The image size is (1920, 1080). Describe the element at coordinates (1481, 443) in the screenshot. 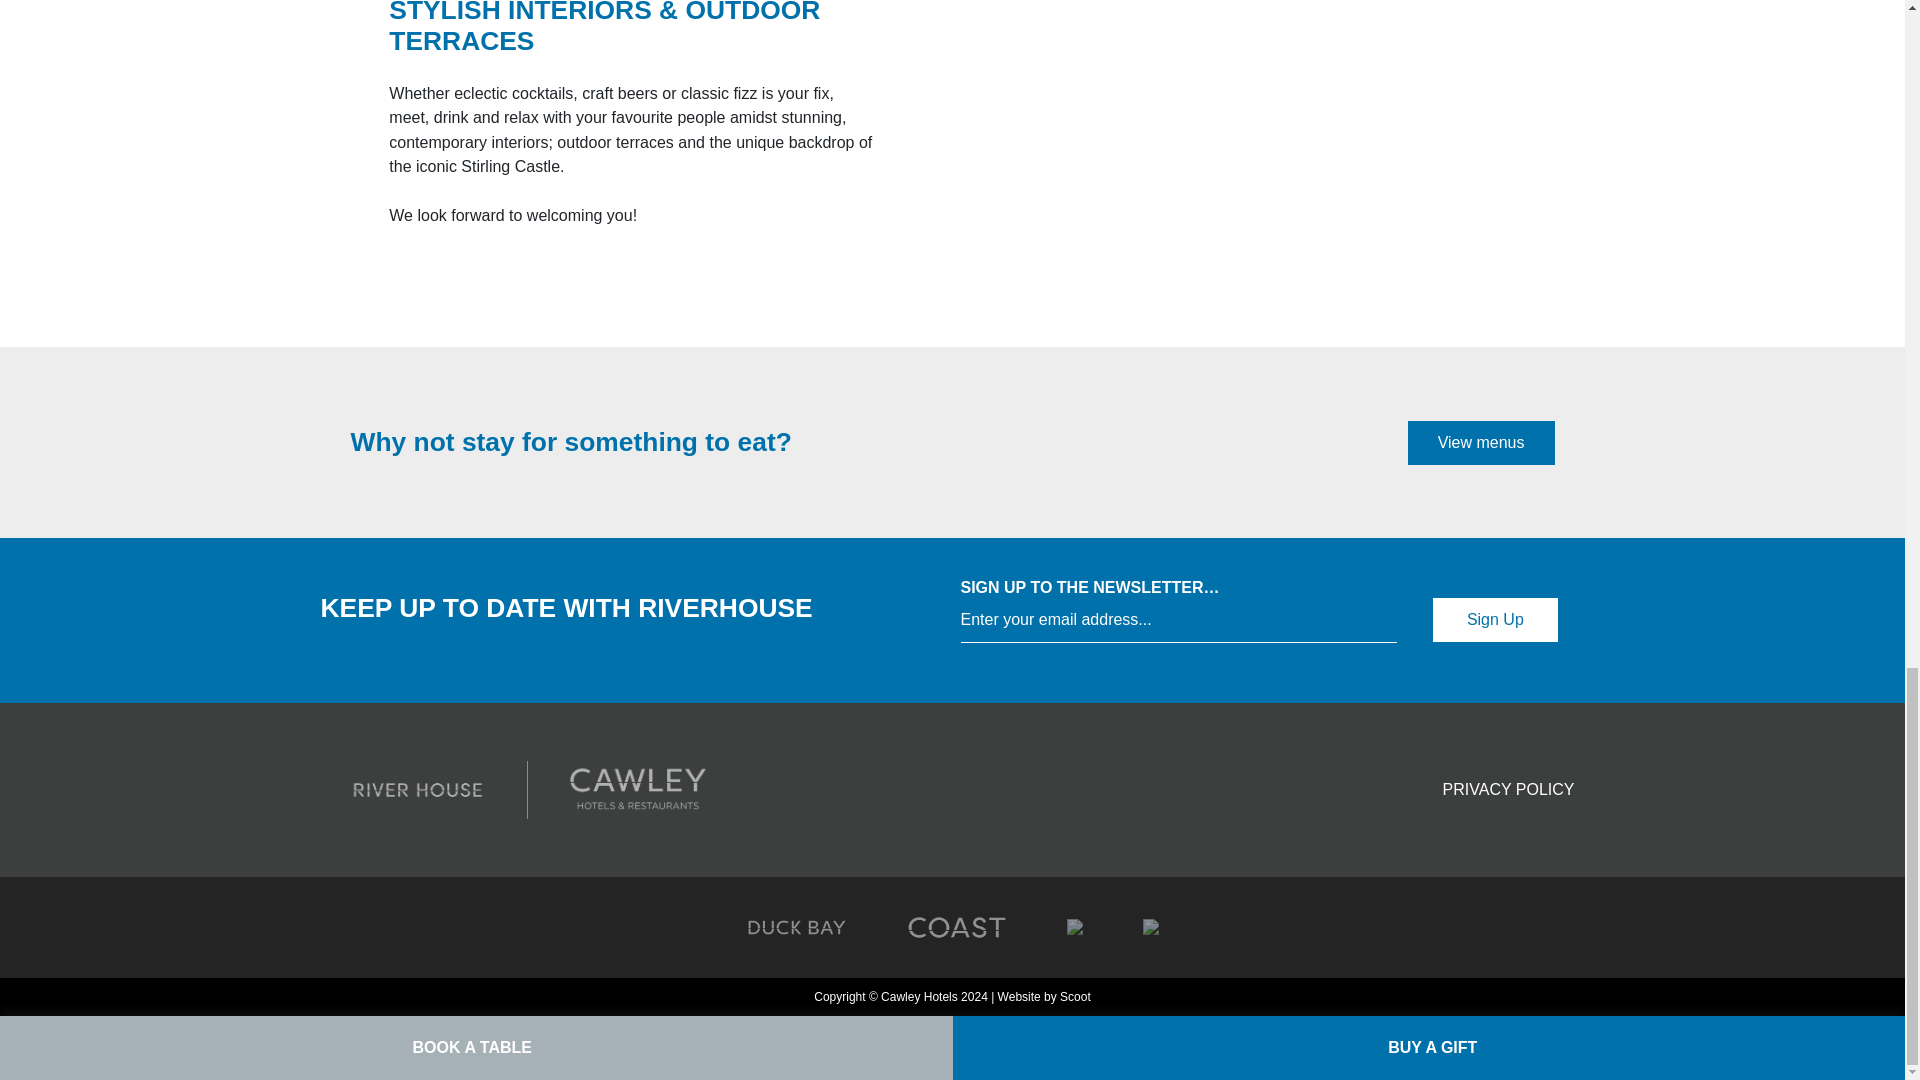

I see `View menus` at that location.